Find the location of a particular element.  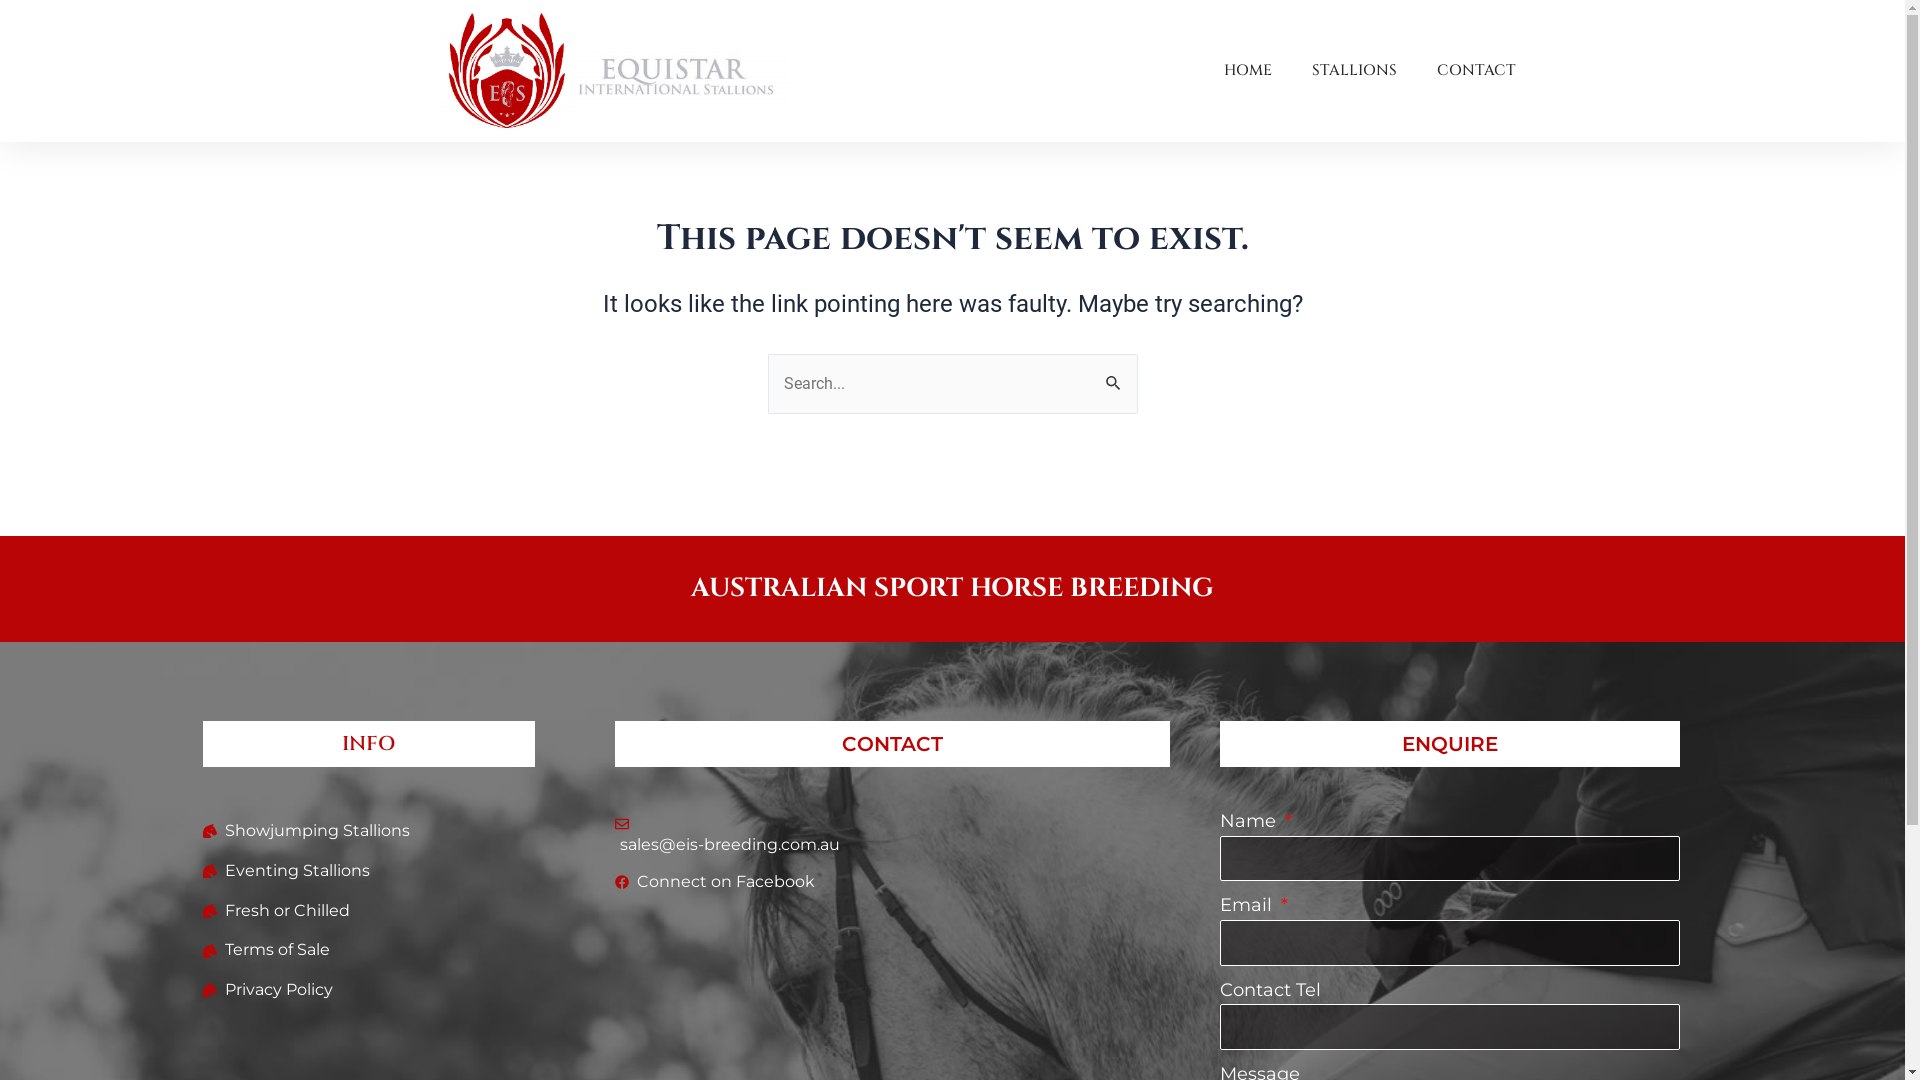

Eventing Stallions is located at coordinates (368, 872).